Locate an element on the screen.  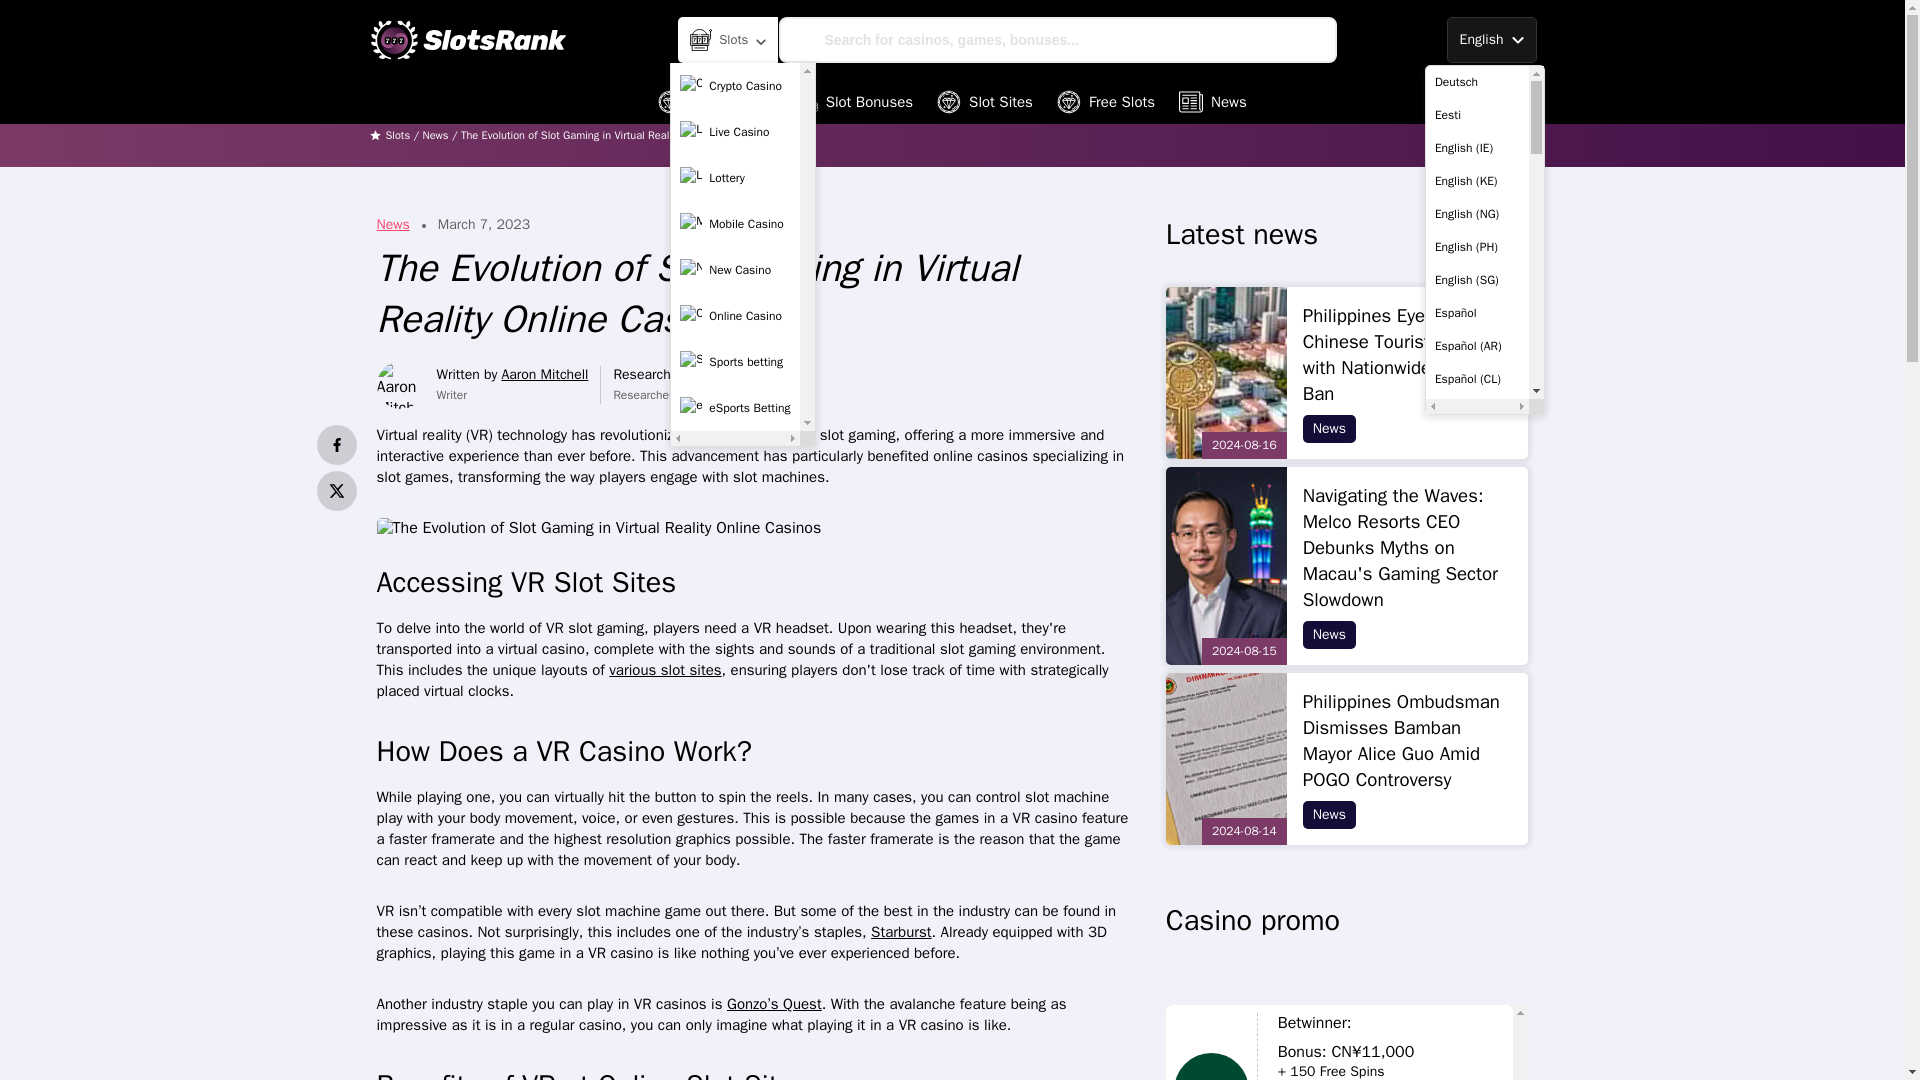
Magyar is located at coordinates (1477, 676).